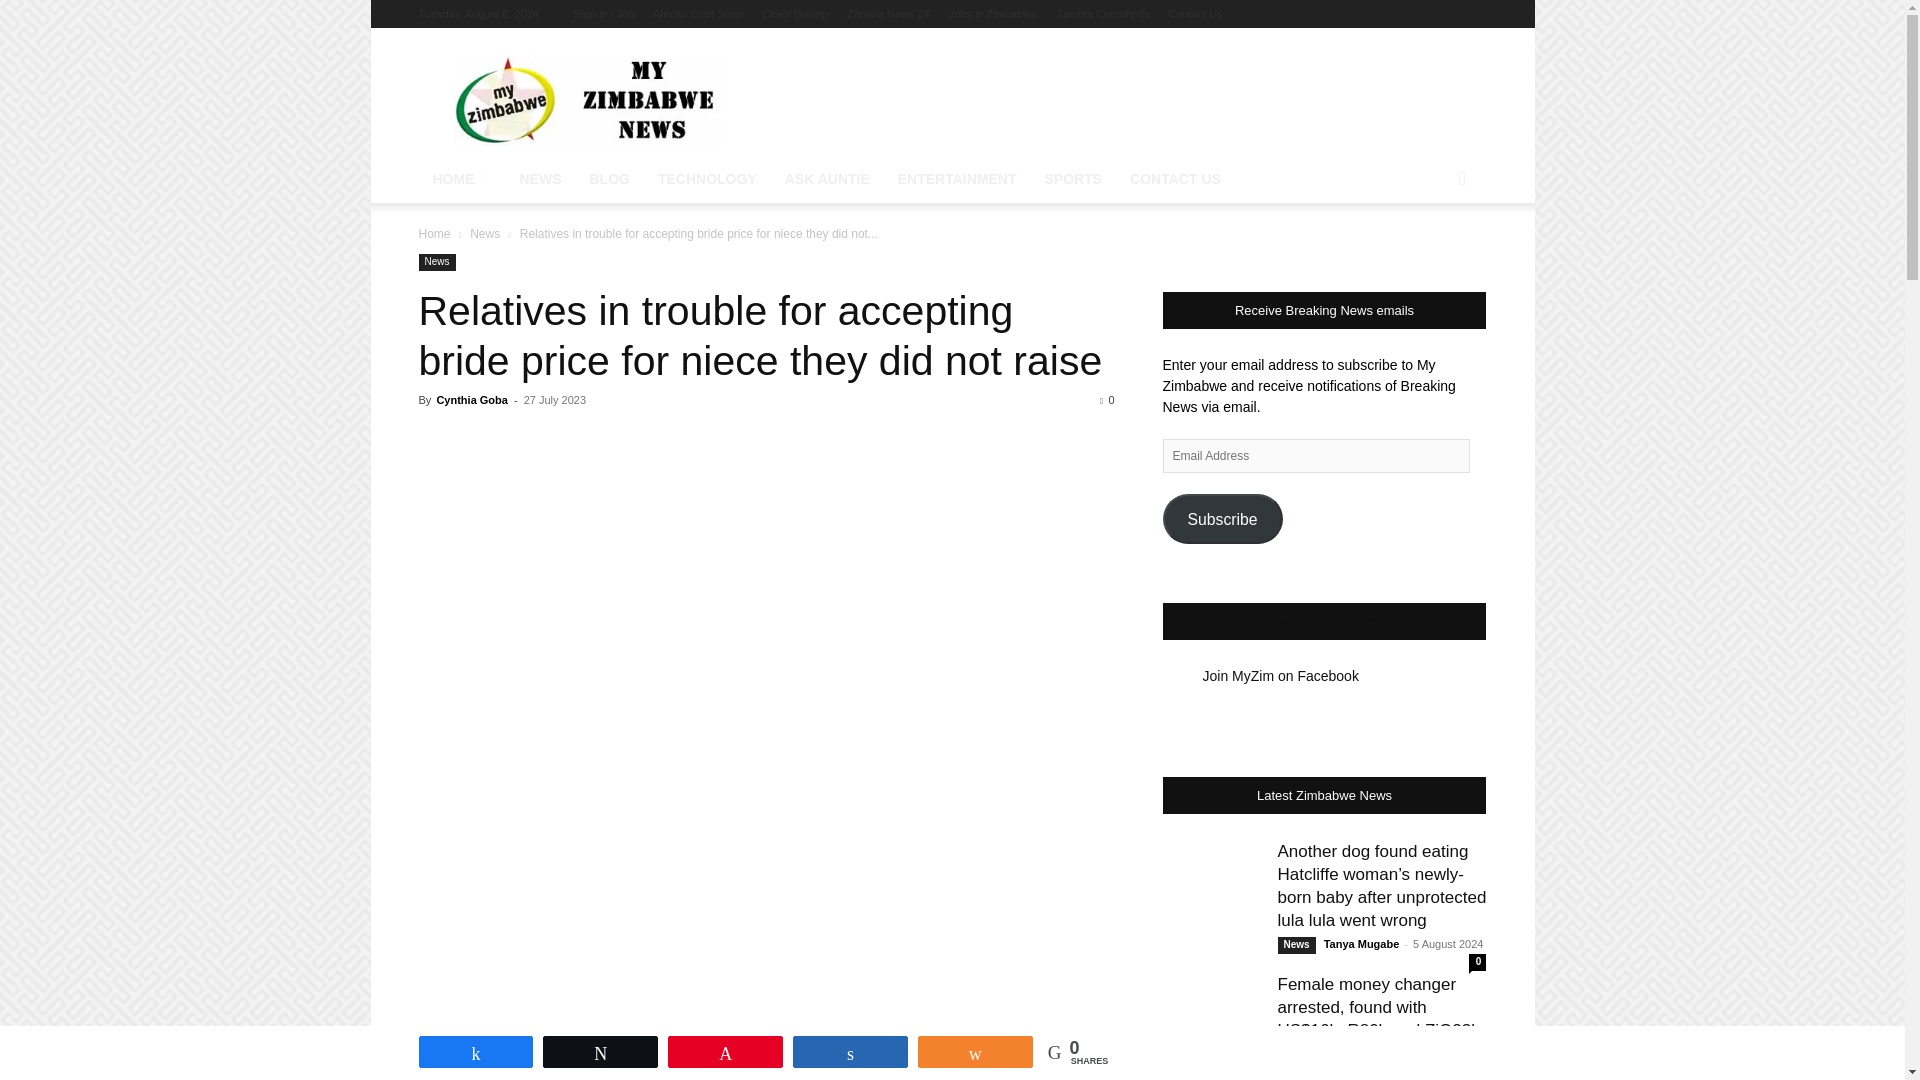 The width and height of the screenshot is (1920, 1080). Describe the element at coordinates (957, 179) in the screenshot. I see `ENTERTAINMENT` at that location.